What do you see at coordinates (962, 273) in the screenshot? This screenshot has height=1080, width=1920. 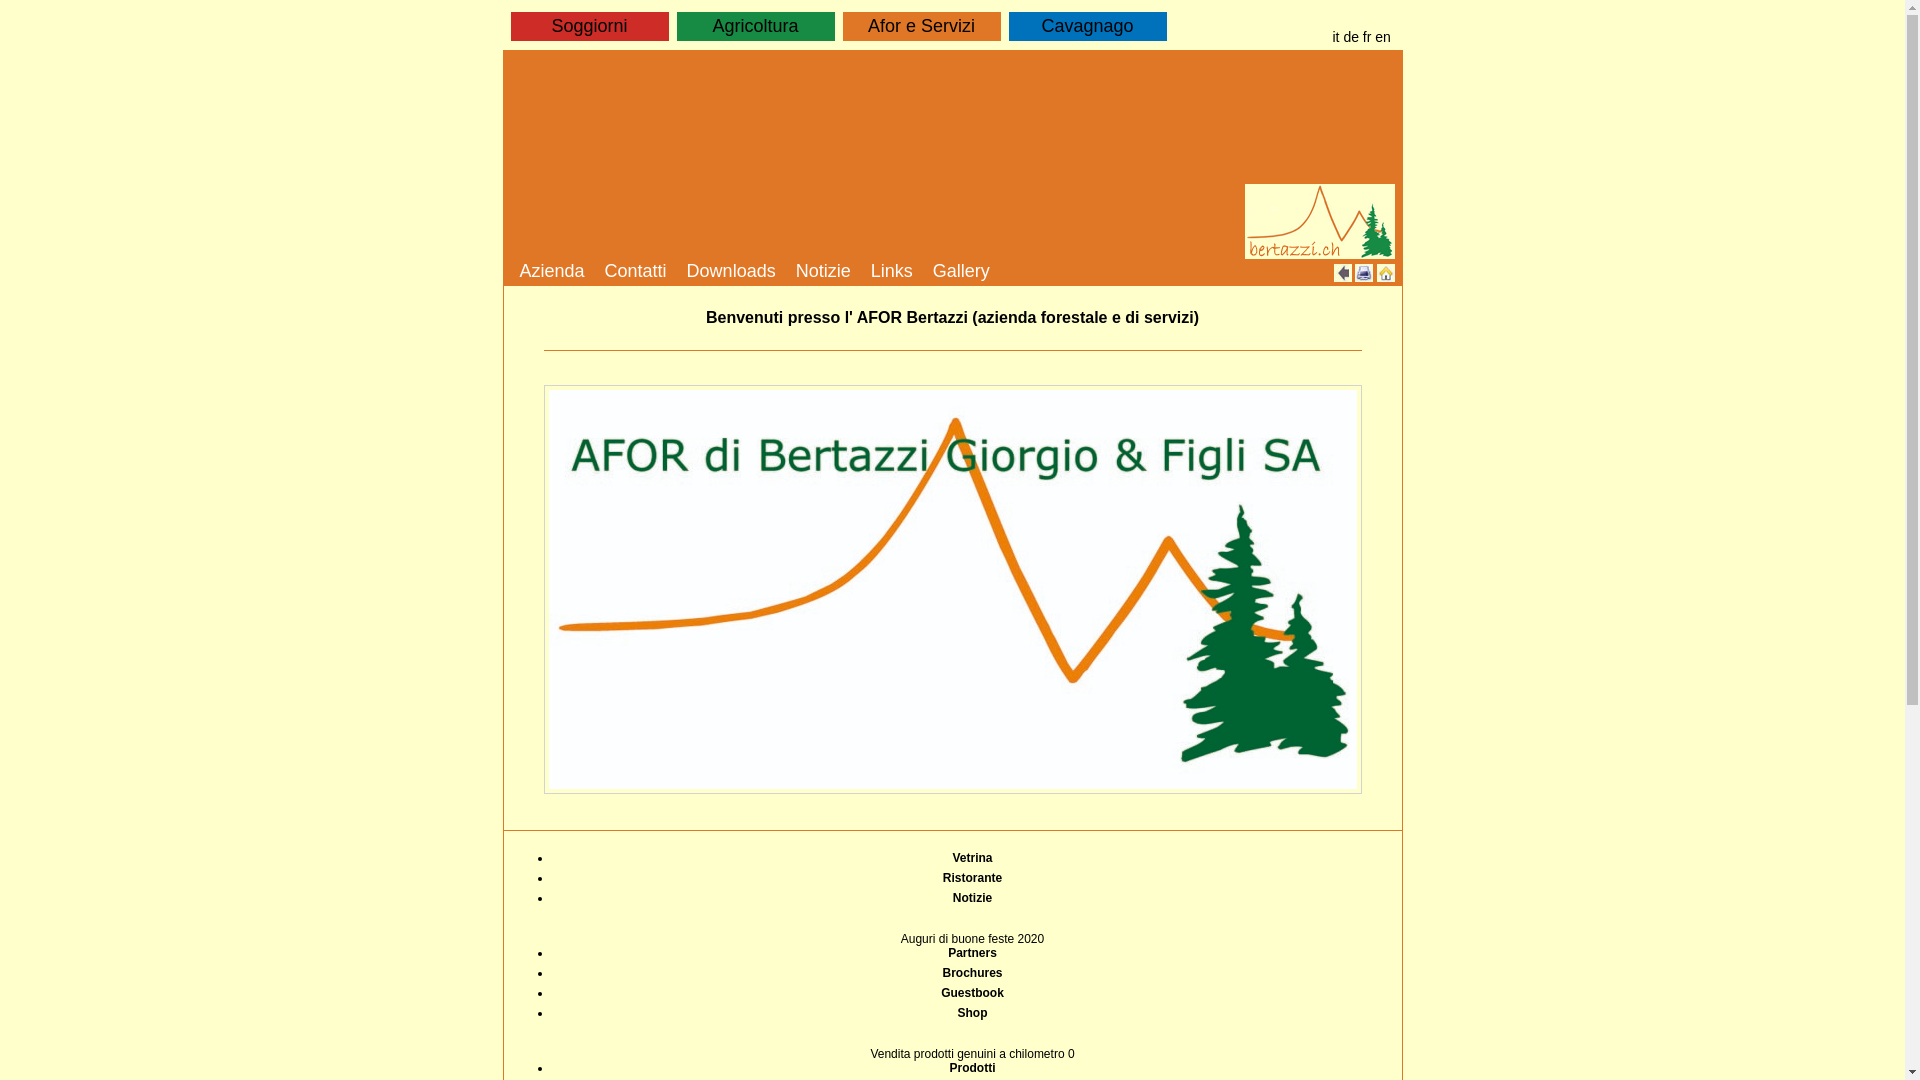 I see `Gallery` at bounding box center [962, 273].